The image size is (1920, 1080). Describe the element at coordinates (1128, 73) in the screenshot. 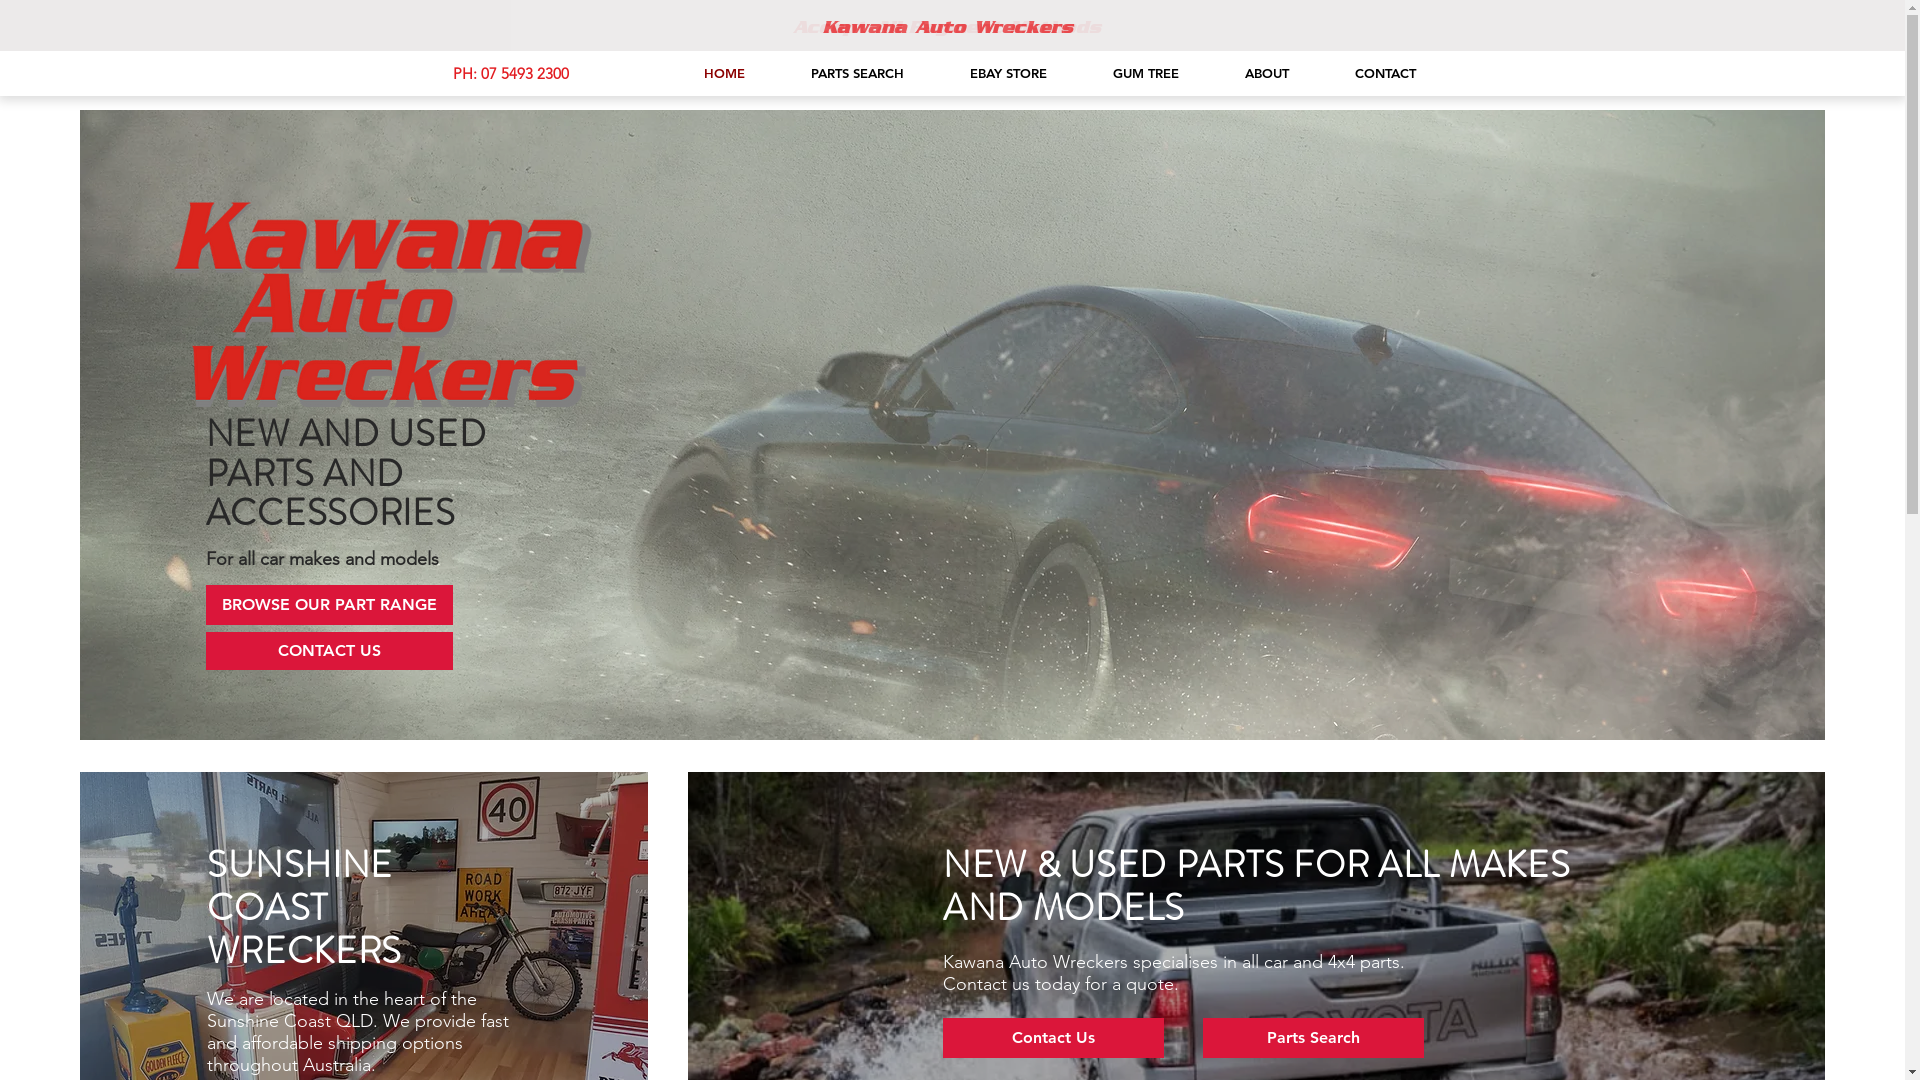

I see `GUM TREE` at that location.